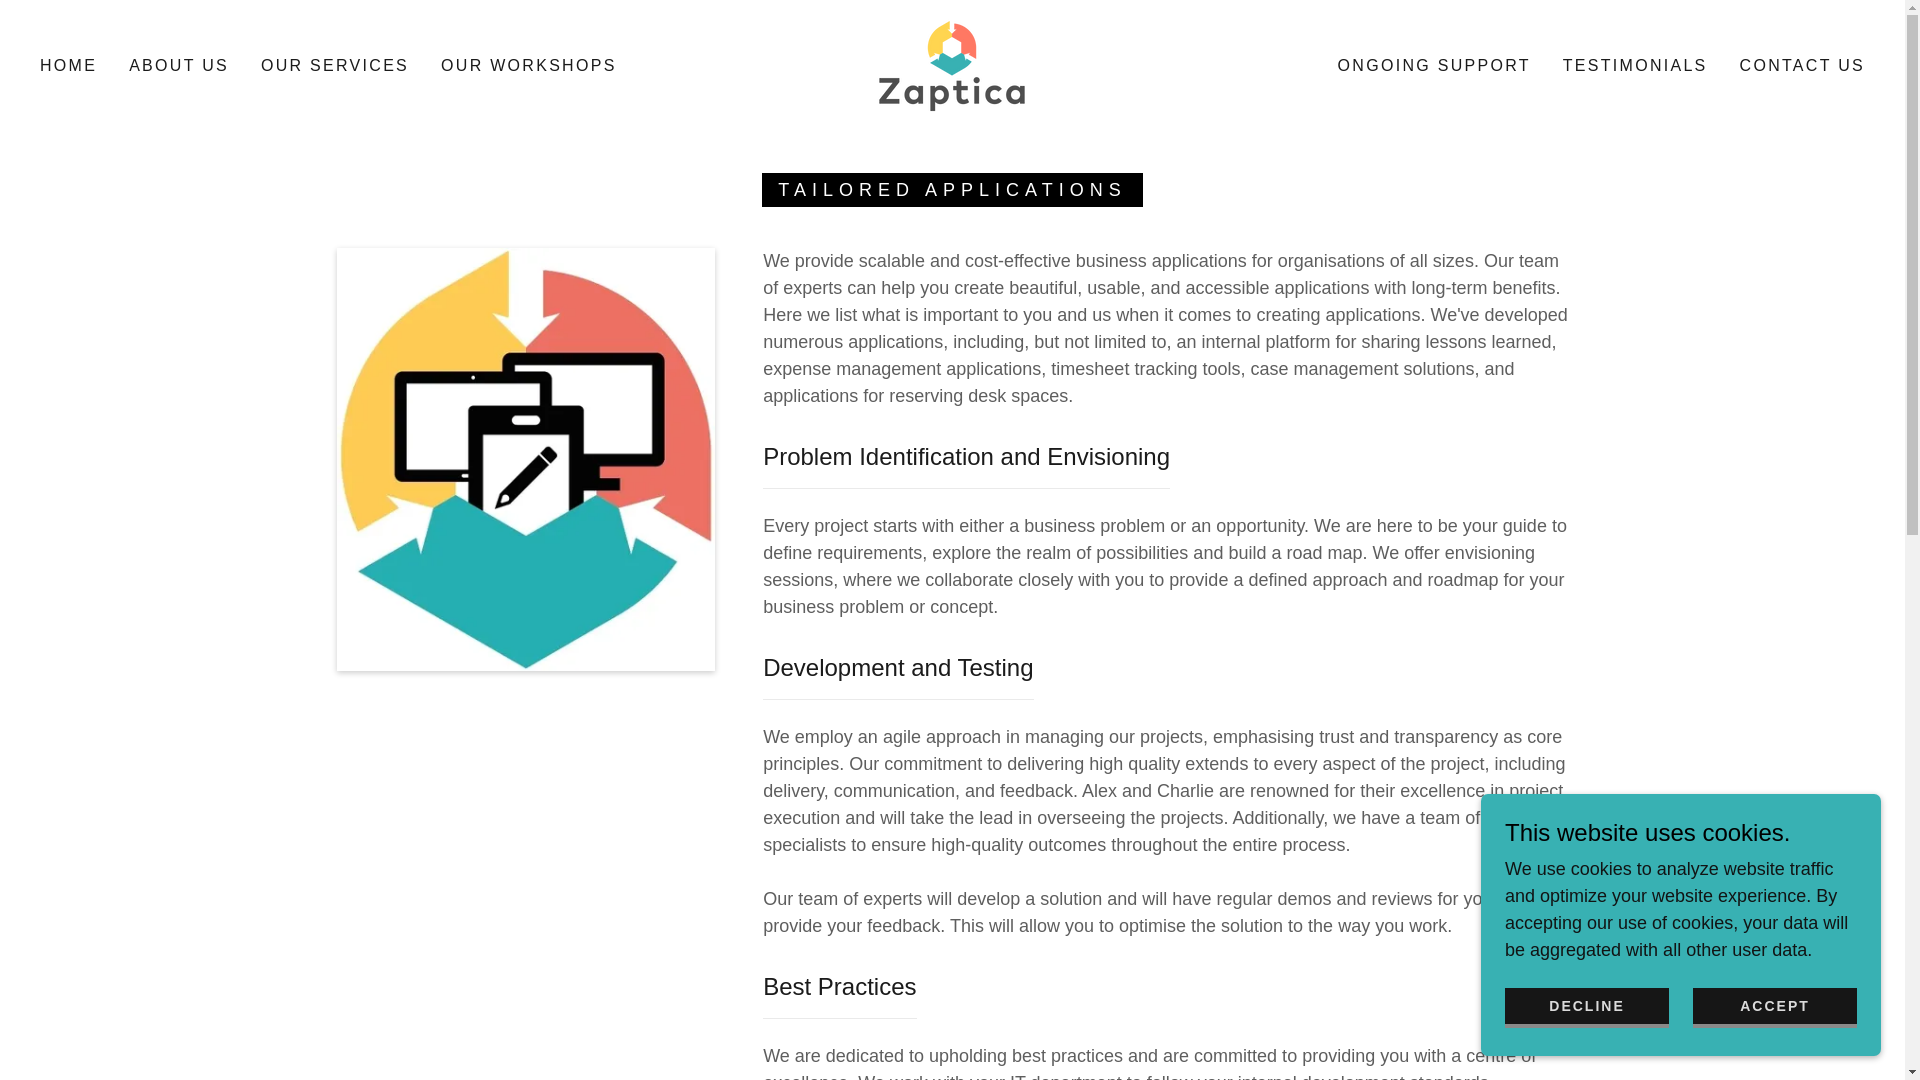  What do you see at coordinates (68, 66) in the screenshot?
I see `HOME` at bounding box center [68, 66].